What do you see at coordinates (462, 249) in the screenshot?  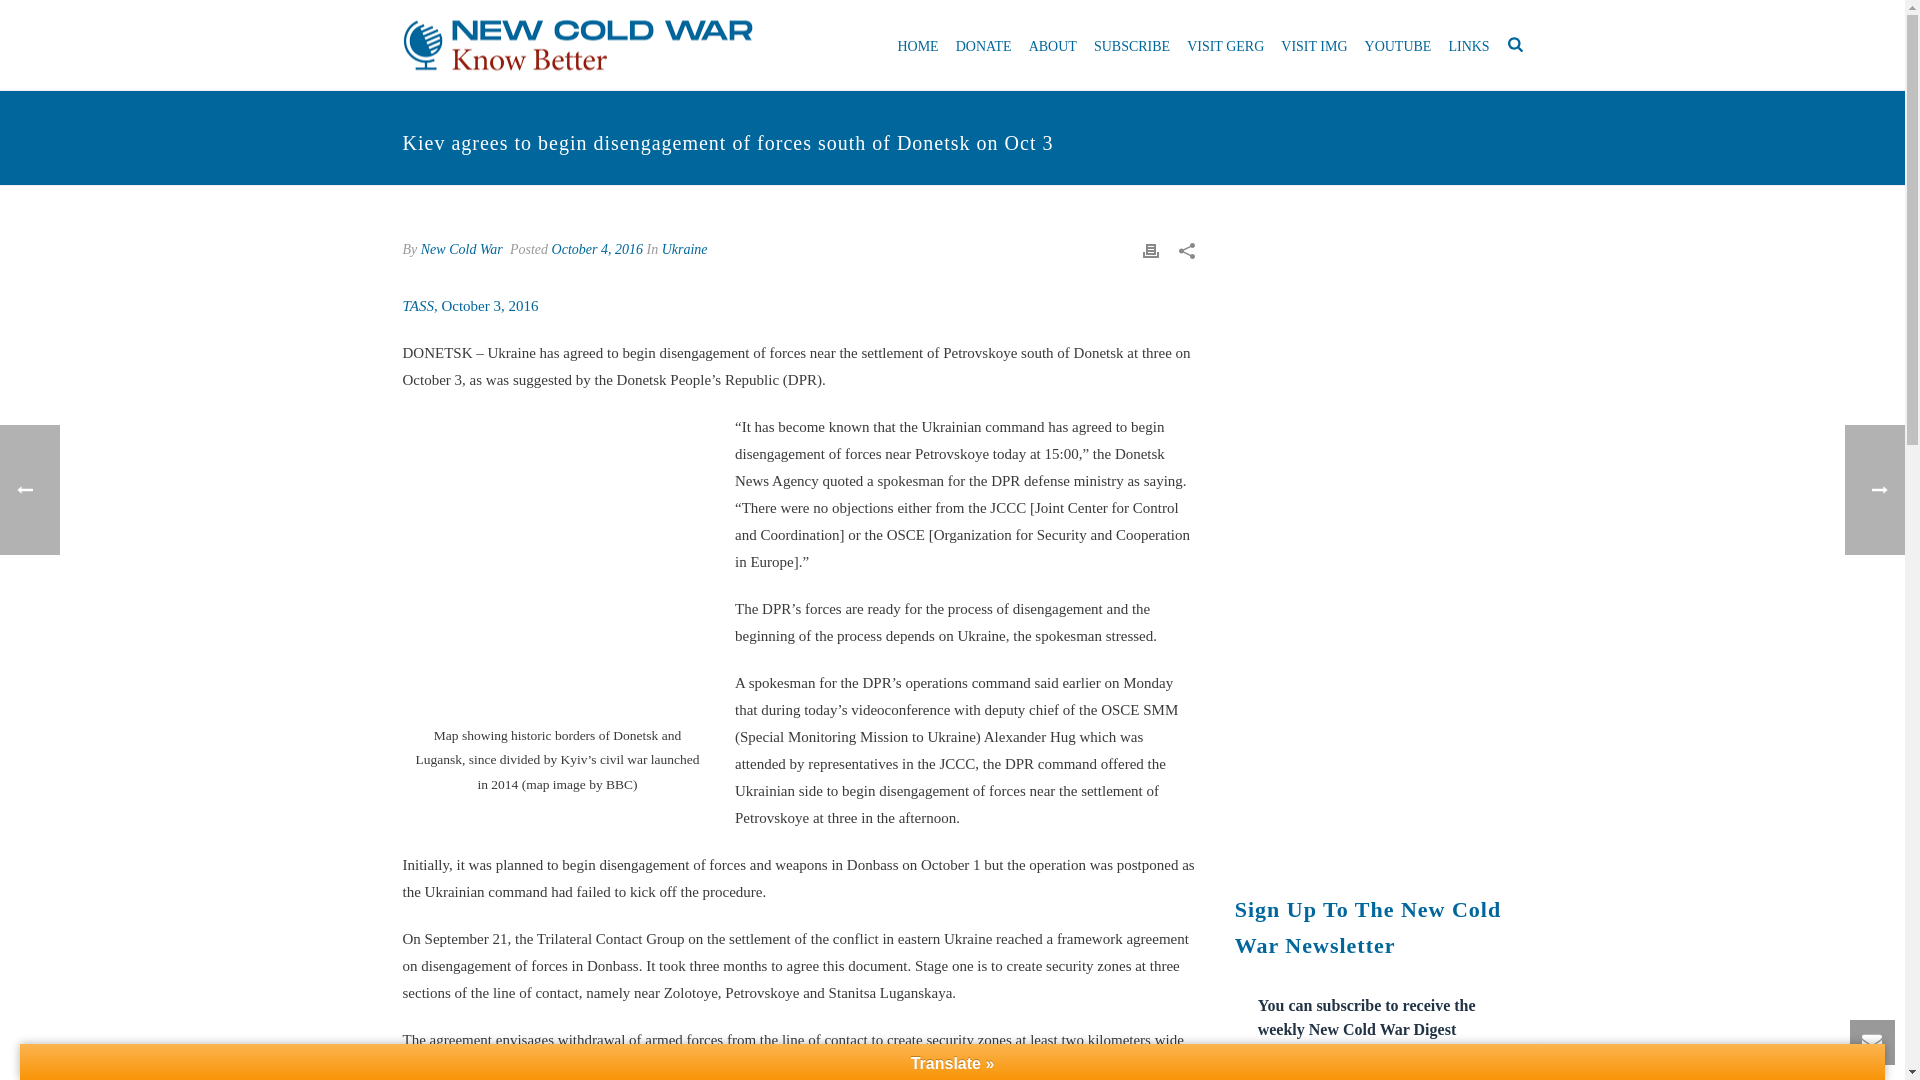 I see `Posts by New Cold War` at bounding box center [462, 249].